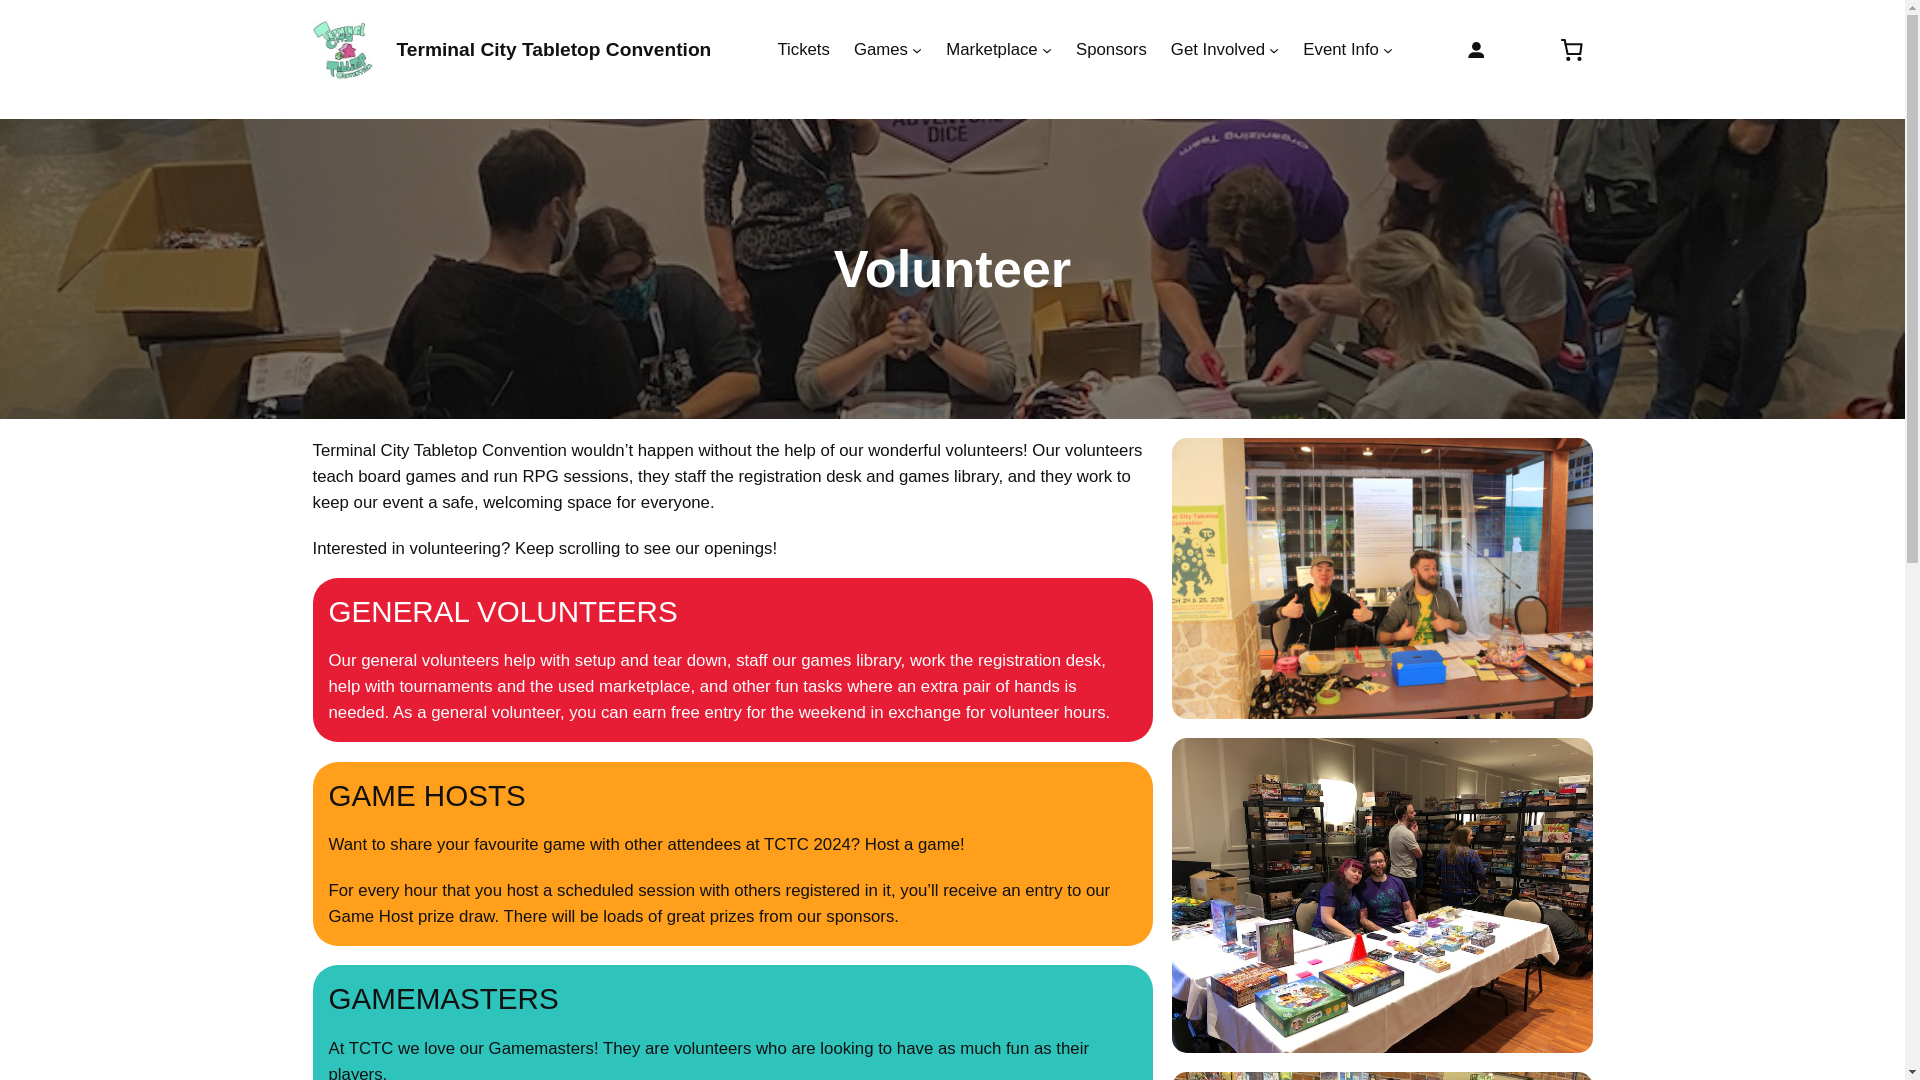 The image size is (1920, 1080). Describe the element at coordinates (552, 49) in the screenshot. I see `Terminal City Tabletop Convention` at that location.